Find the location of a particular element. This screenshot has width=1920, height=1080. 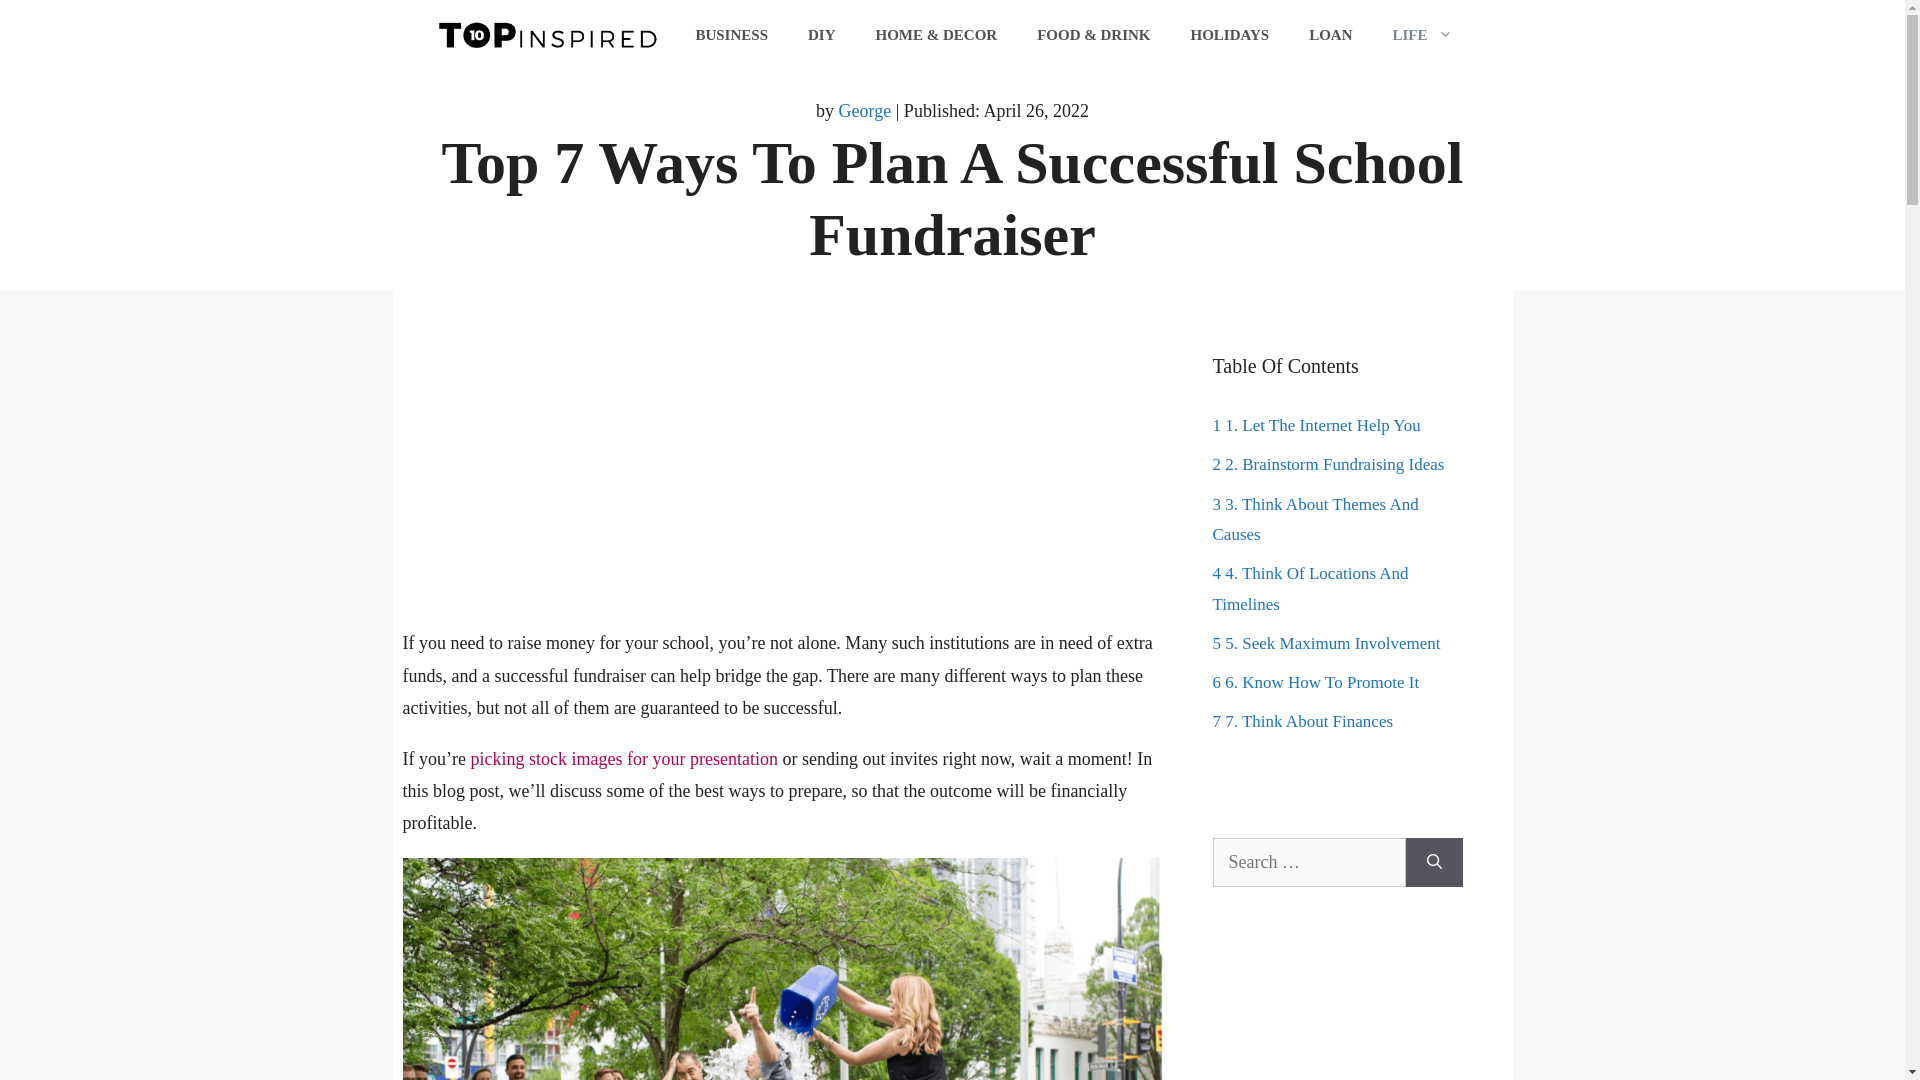

5 5. Seek Maximum Involvement is located at coordinates (1326, 643).